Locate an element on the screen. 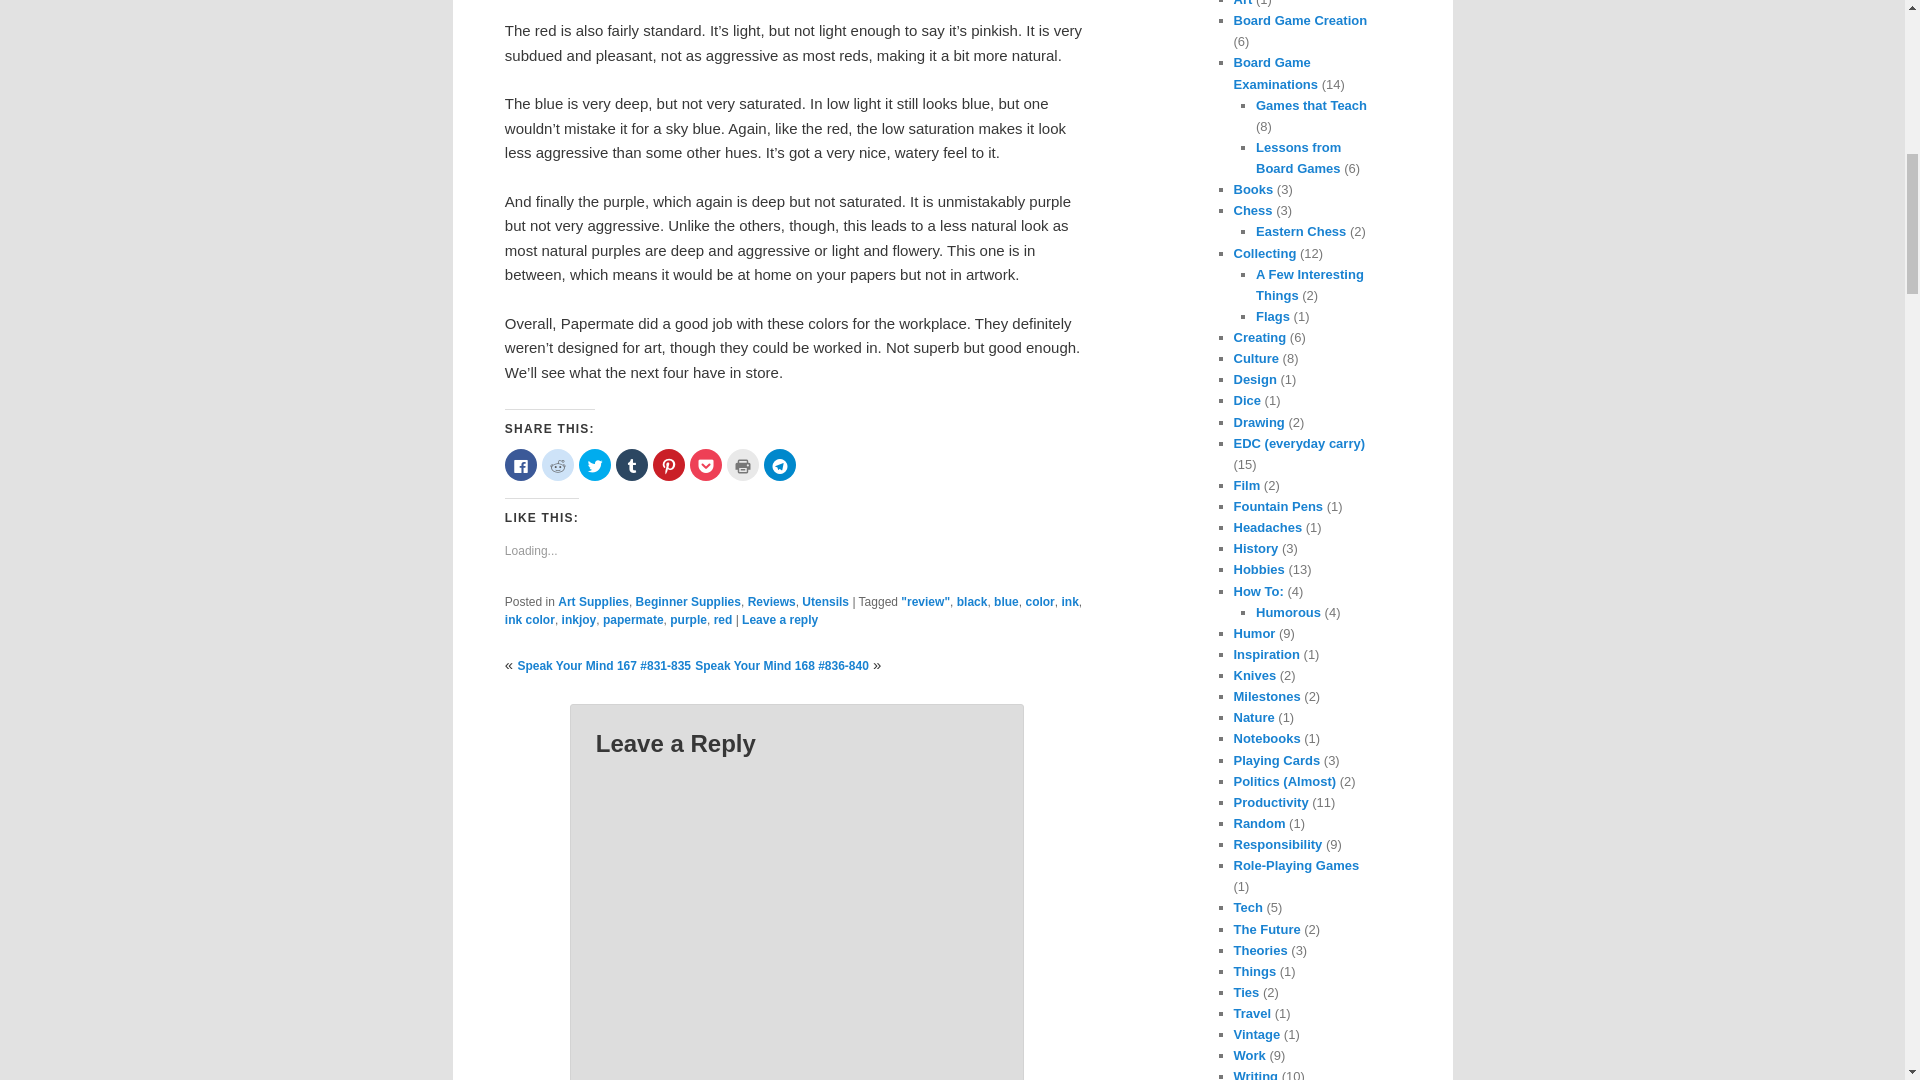  Click to share on Pocket is located at coordinates (705, 464).